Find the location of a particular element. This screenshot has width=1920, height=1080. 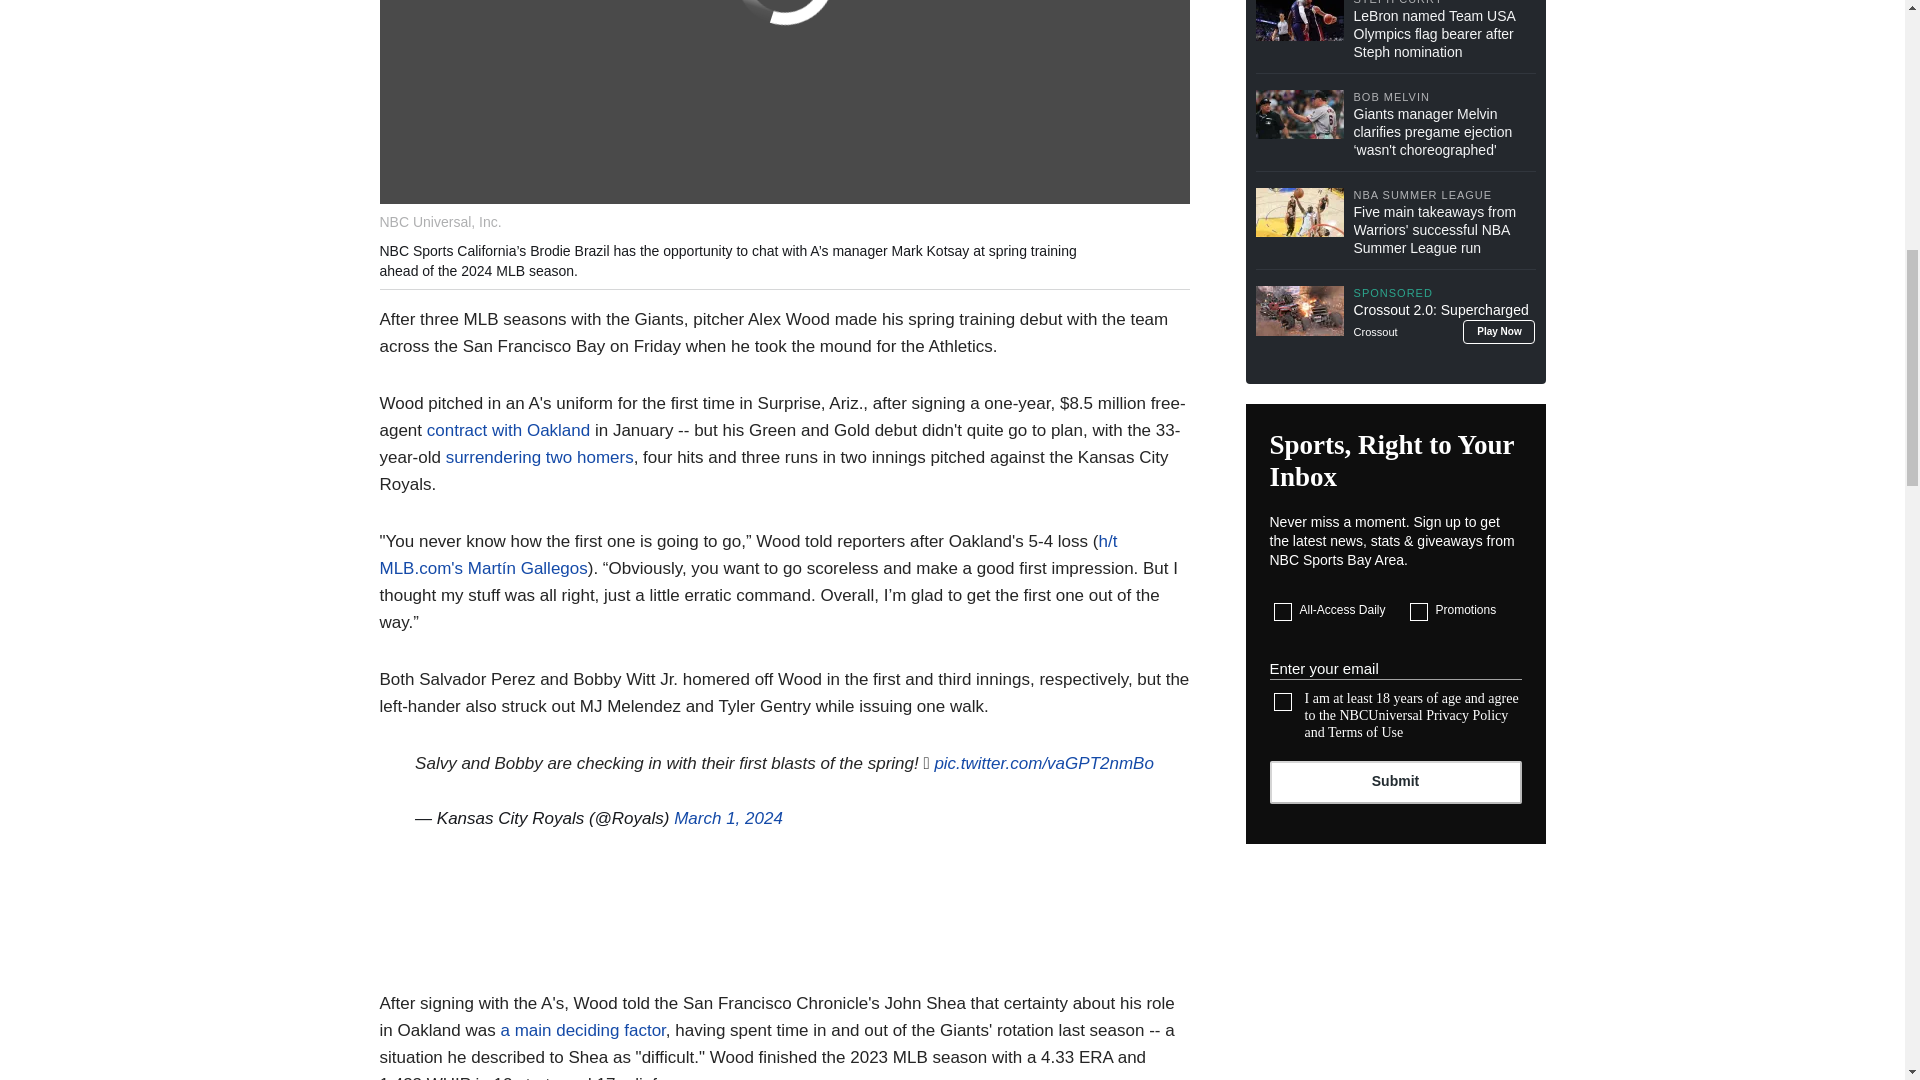

on is located at coordinates (1283, 612).